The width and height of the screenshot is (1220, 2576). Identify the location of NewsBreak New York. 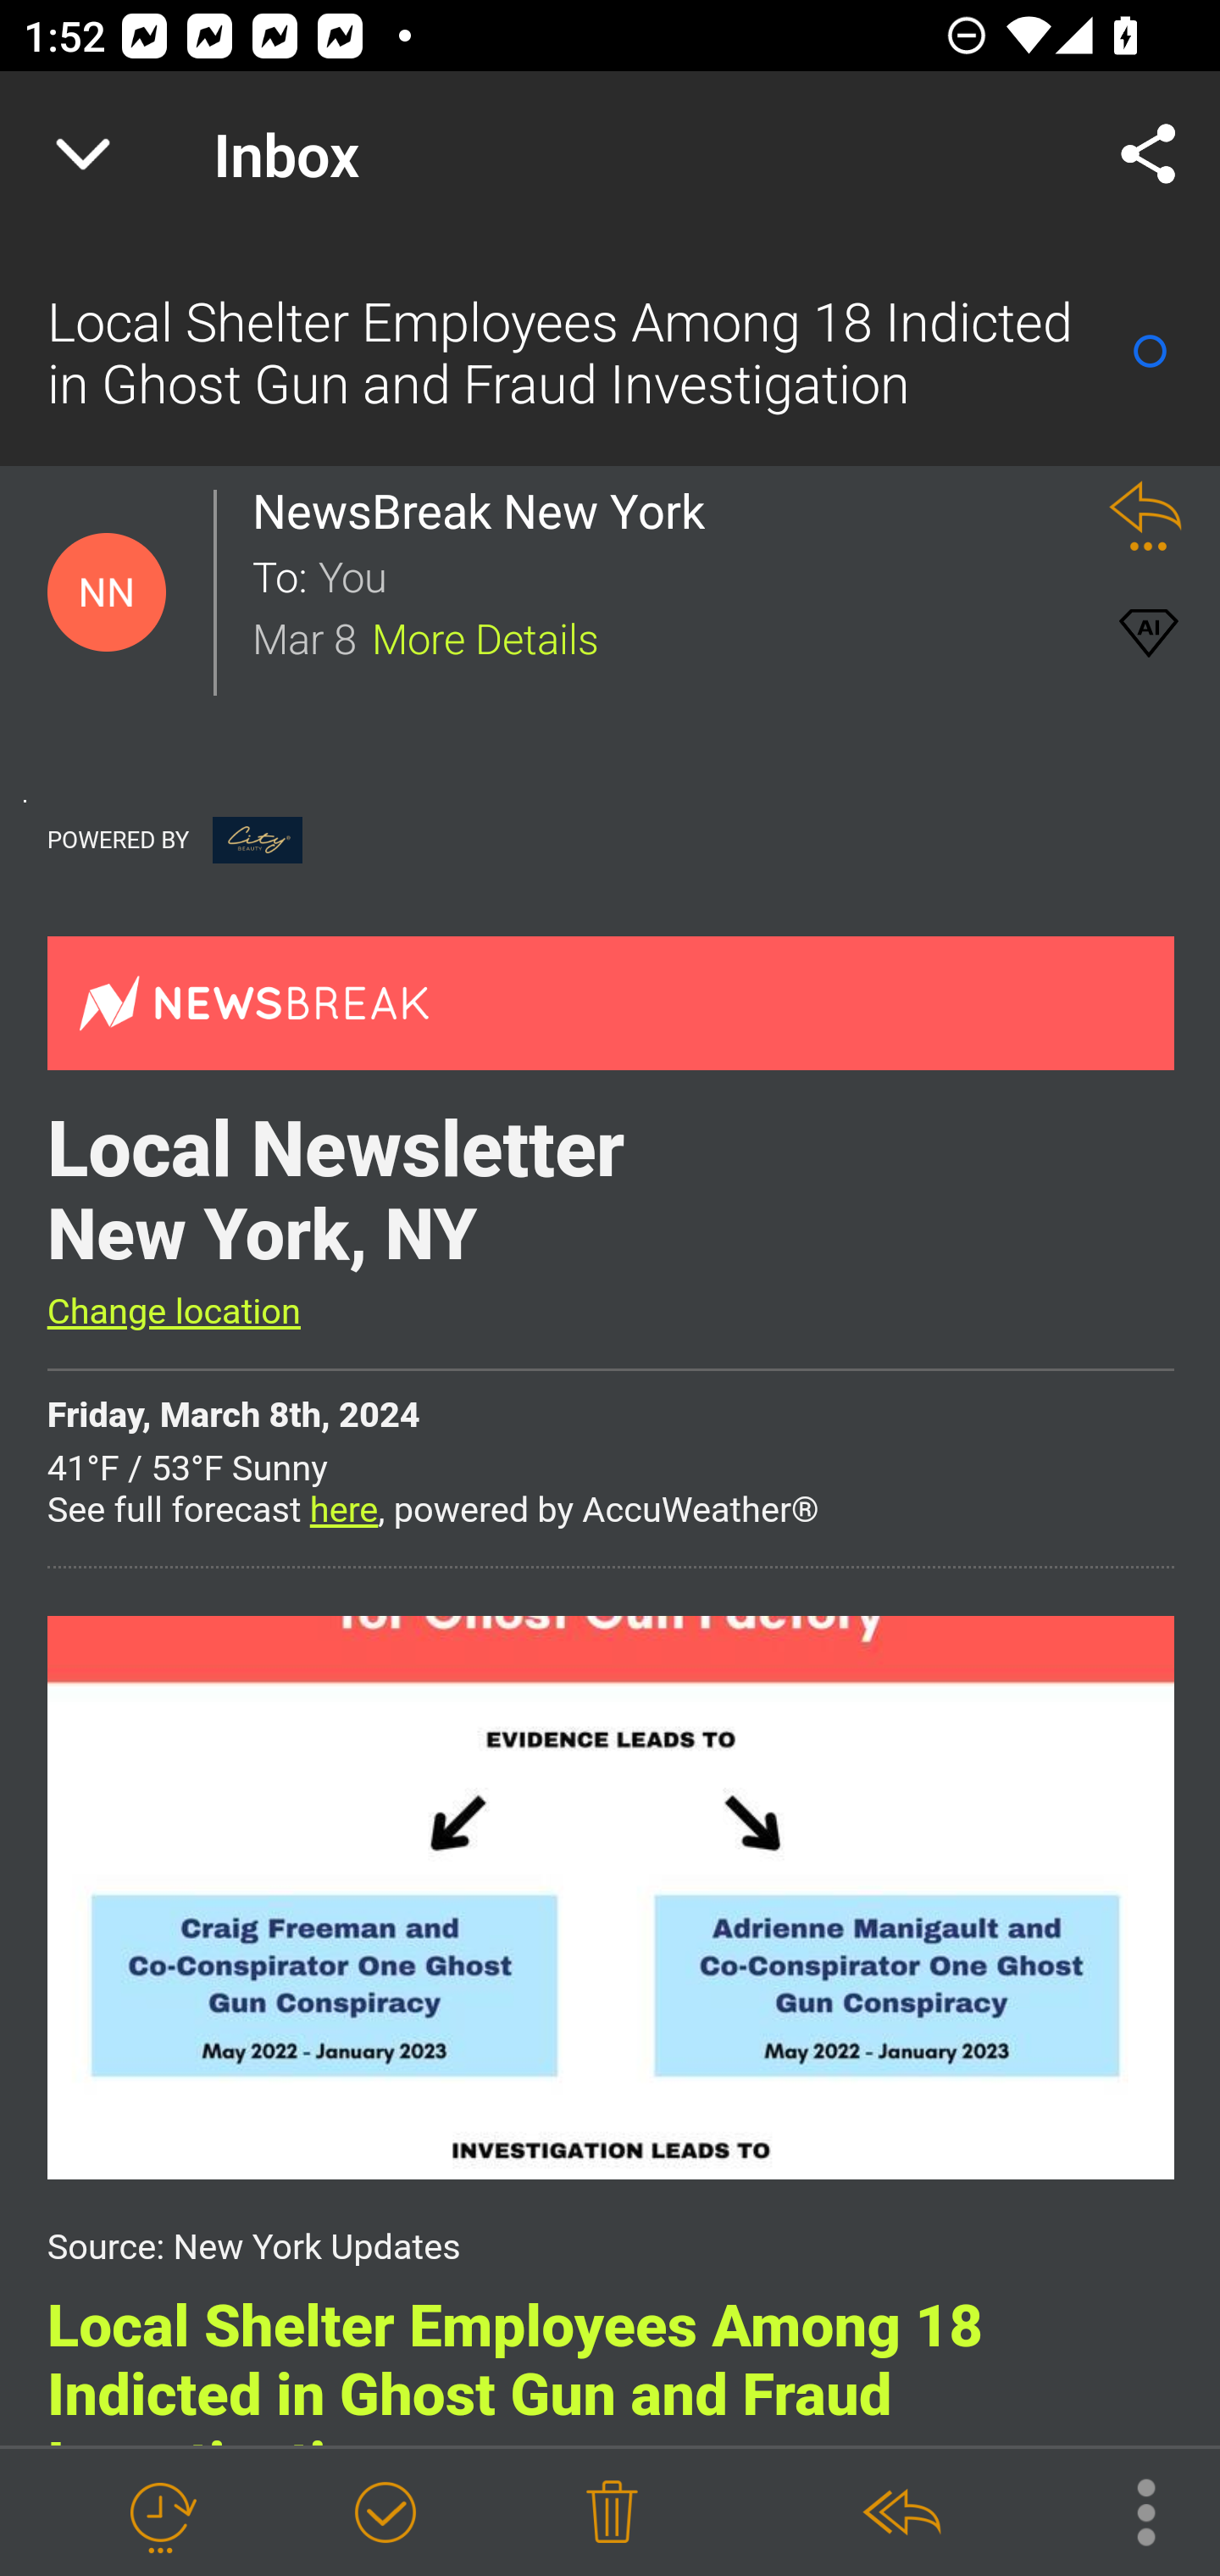
(487, 511).